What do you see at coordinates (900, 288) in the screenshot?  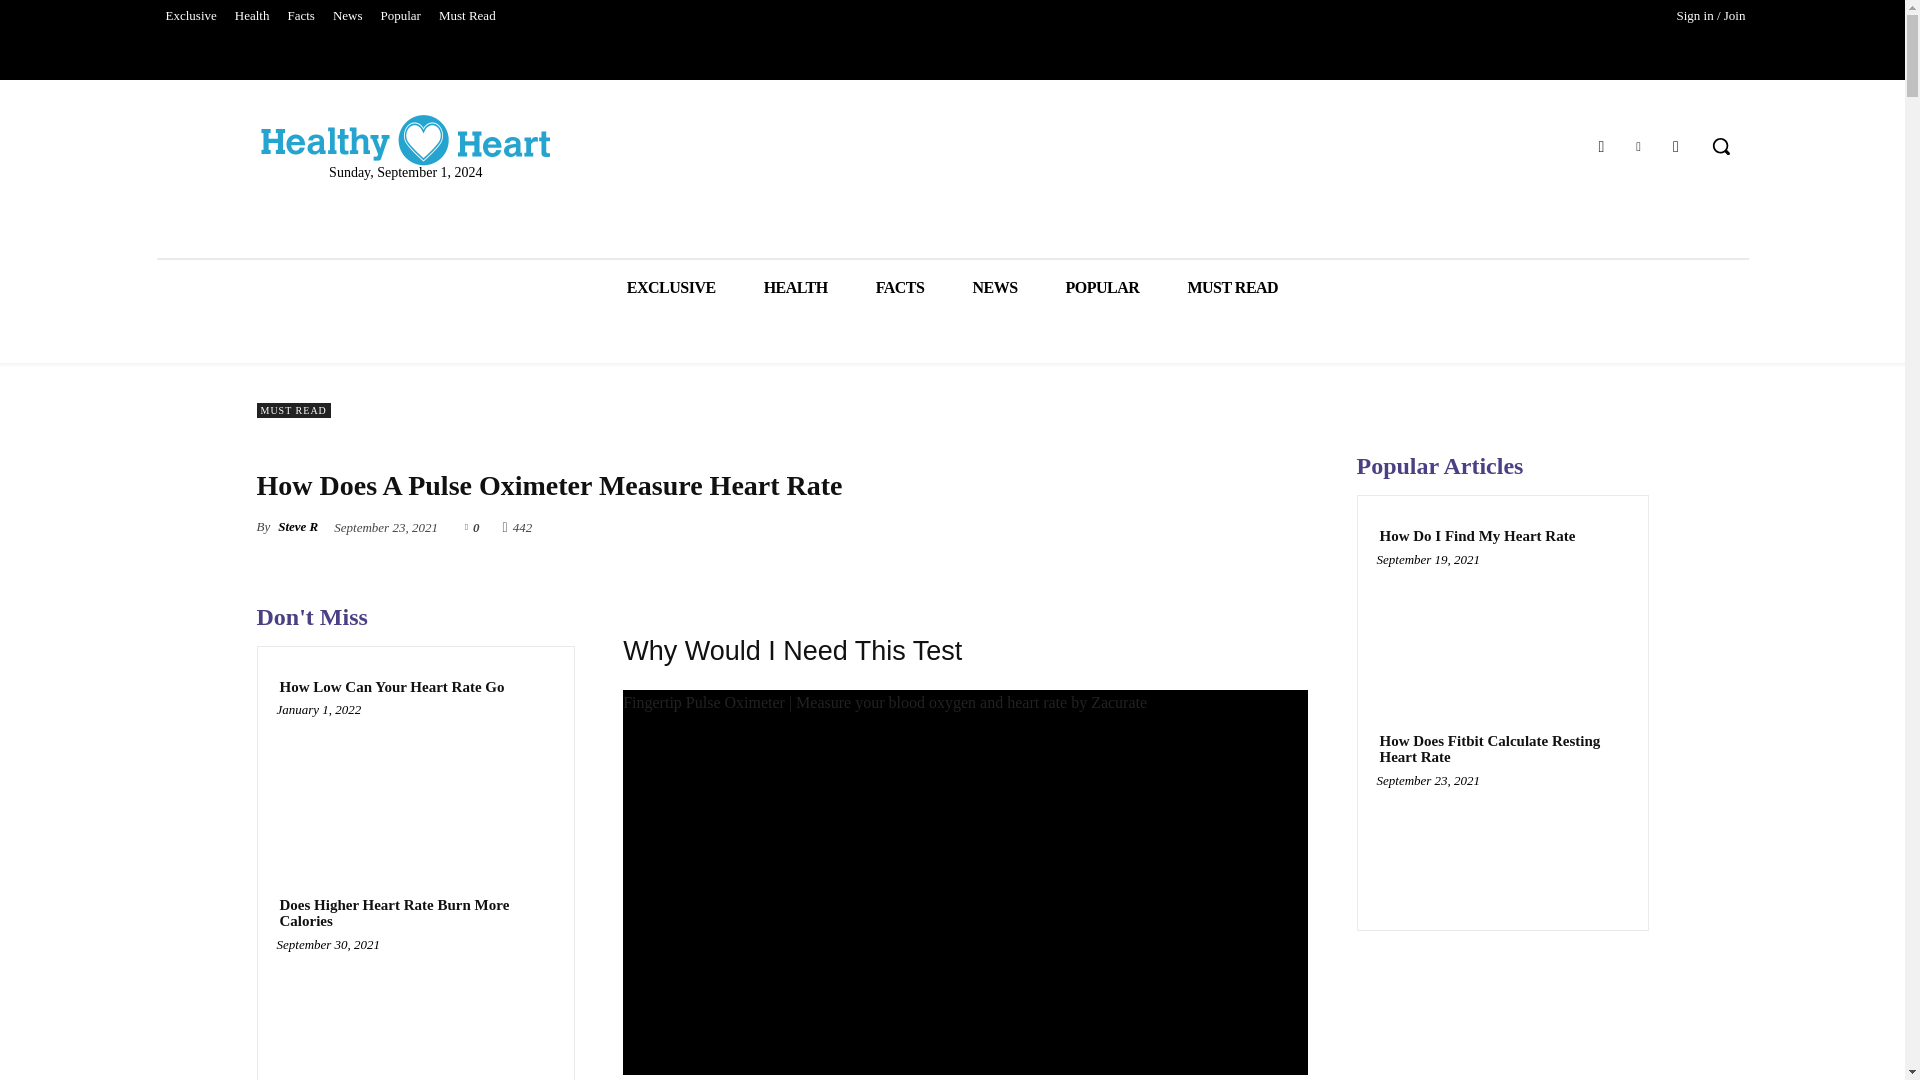 I see `FACTS` at bounding box center [900, 288].